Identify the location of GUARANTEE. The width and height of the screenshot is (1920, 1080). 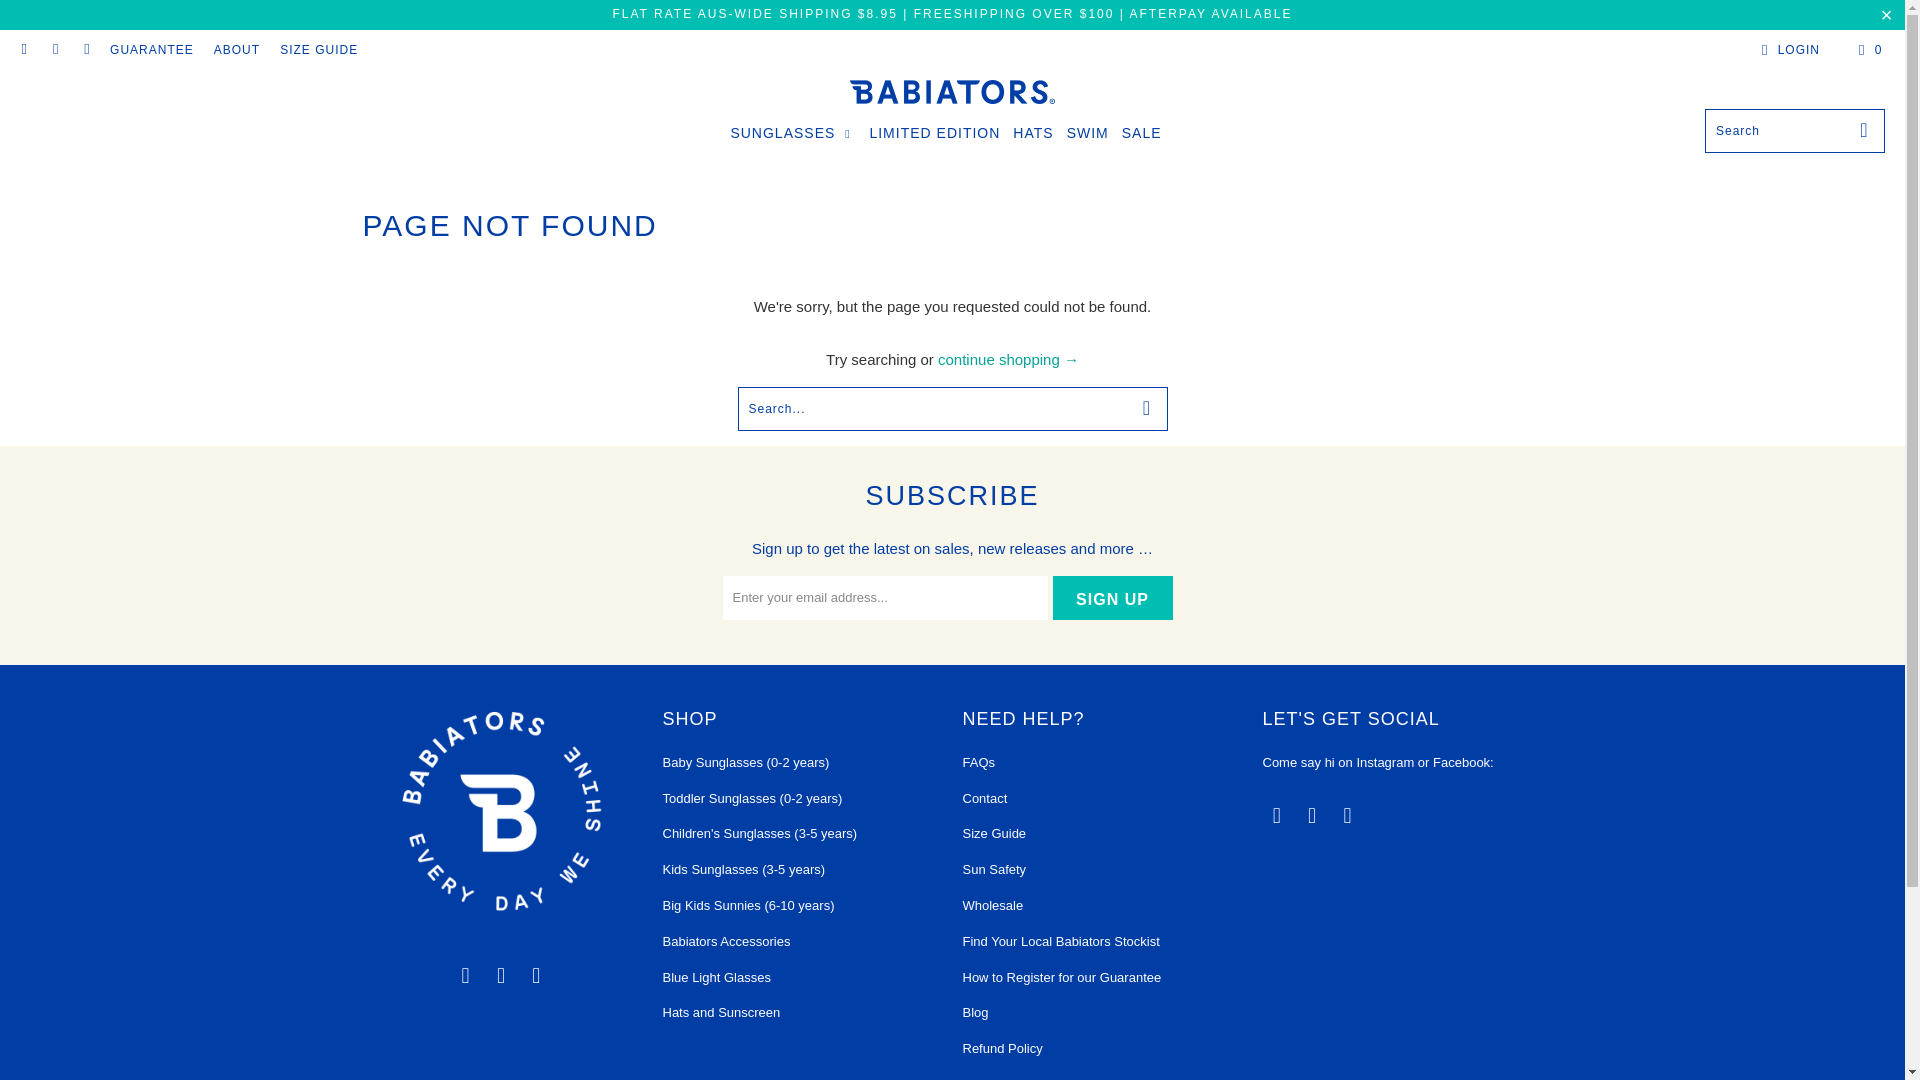
(151, 49).